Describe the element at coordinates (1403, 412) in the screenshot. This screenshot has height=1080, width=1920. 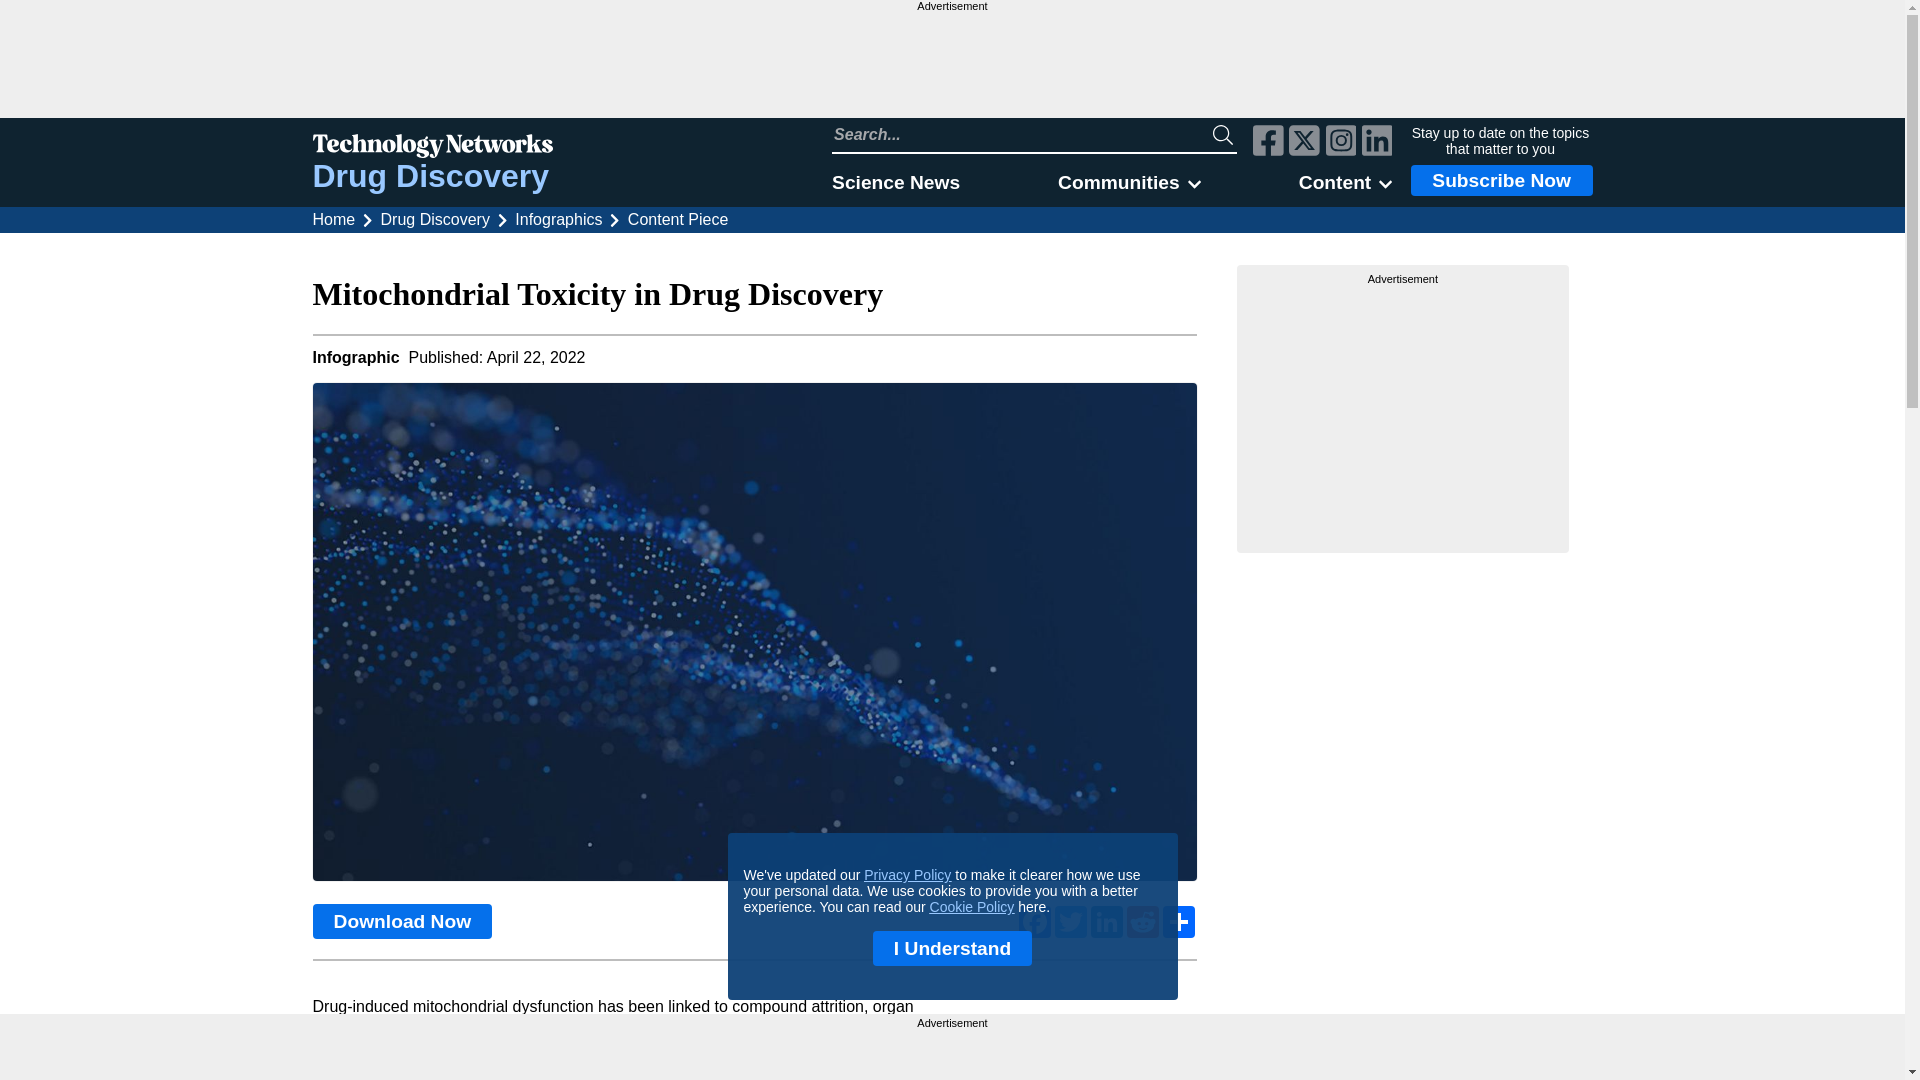
I see `3rd party ad content` at that location.